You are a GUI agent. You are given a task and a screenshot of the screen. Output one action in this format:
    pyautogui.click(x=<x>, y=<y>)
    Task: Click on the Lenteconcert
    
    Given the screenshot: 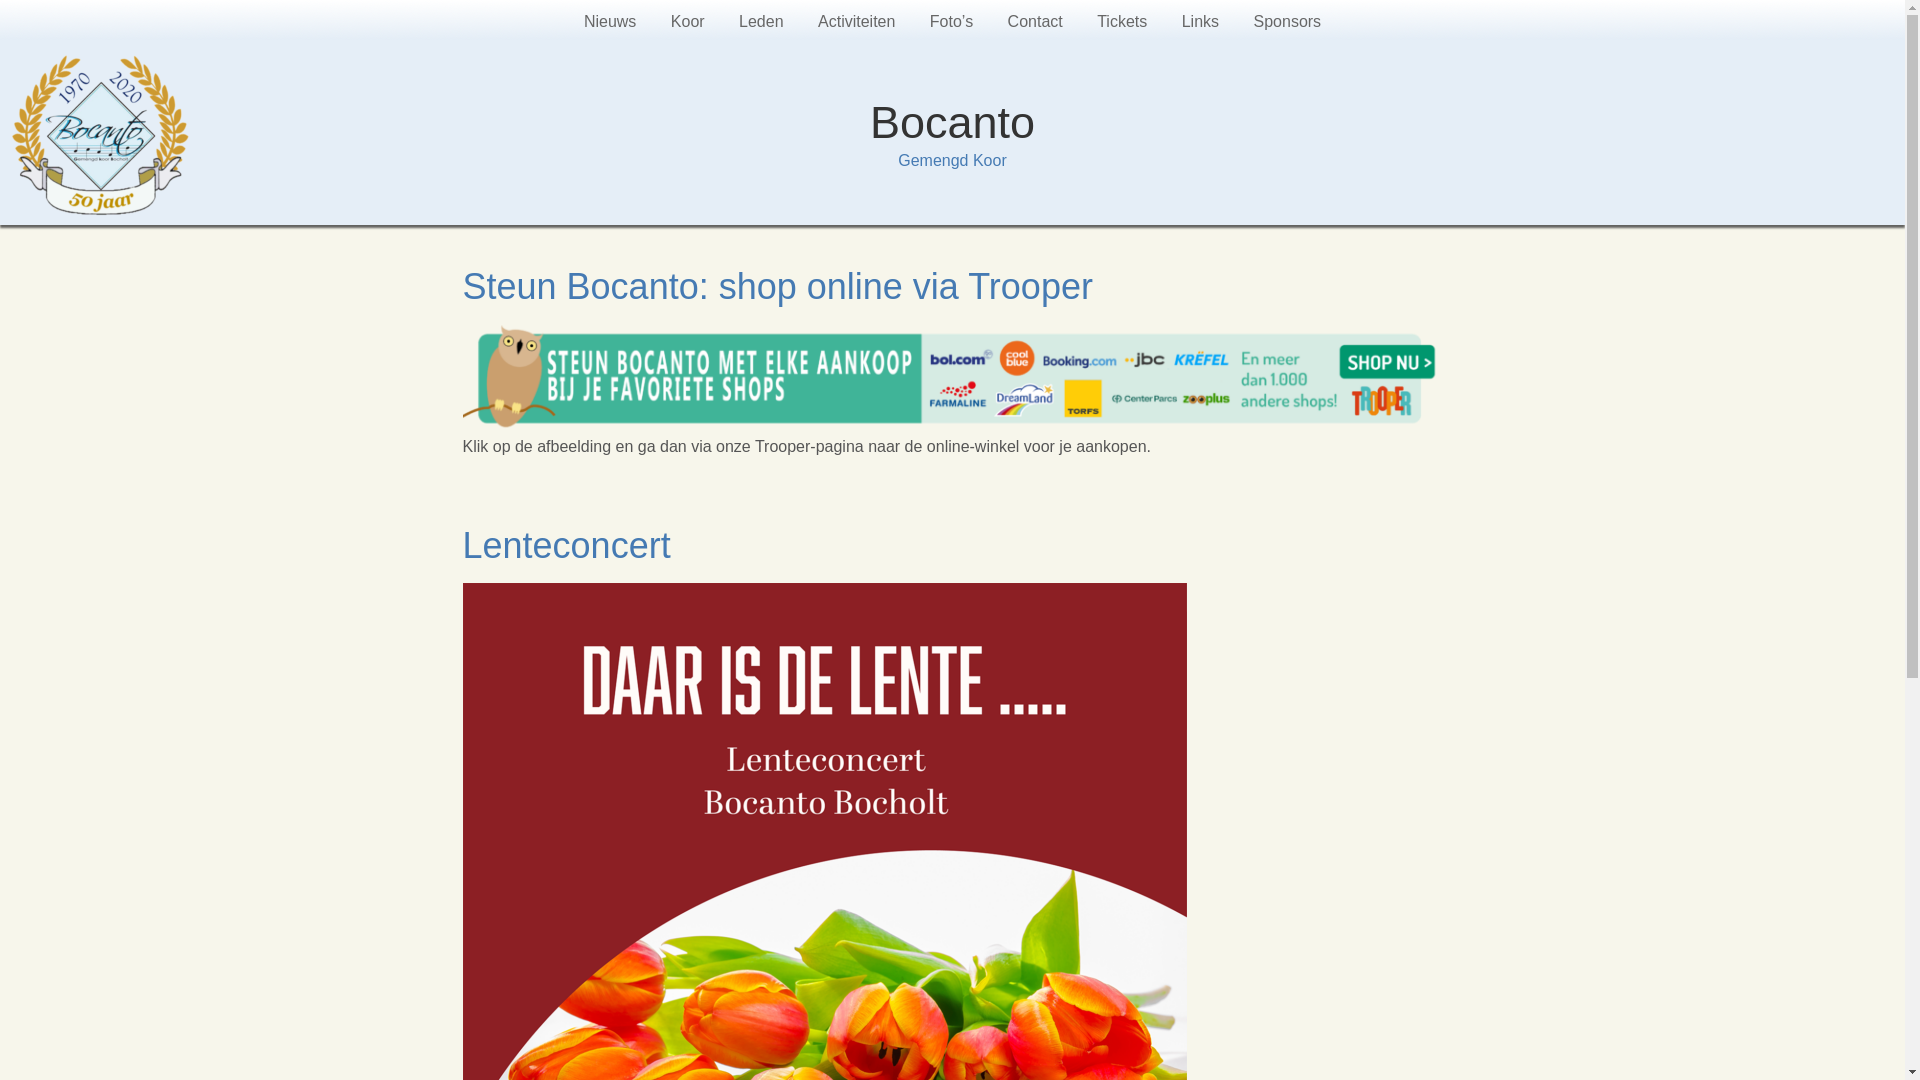 What is the action you would take?
    pyautogui.click(x=566, y=546)
    